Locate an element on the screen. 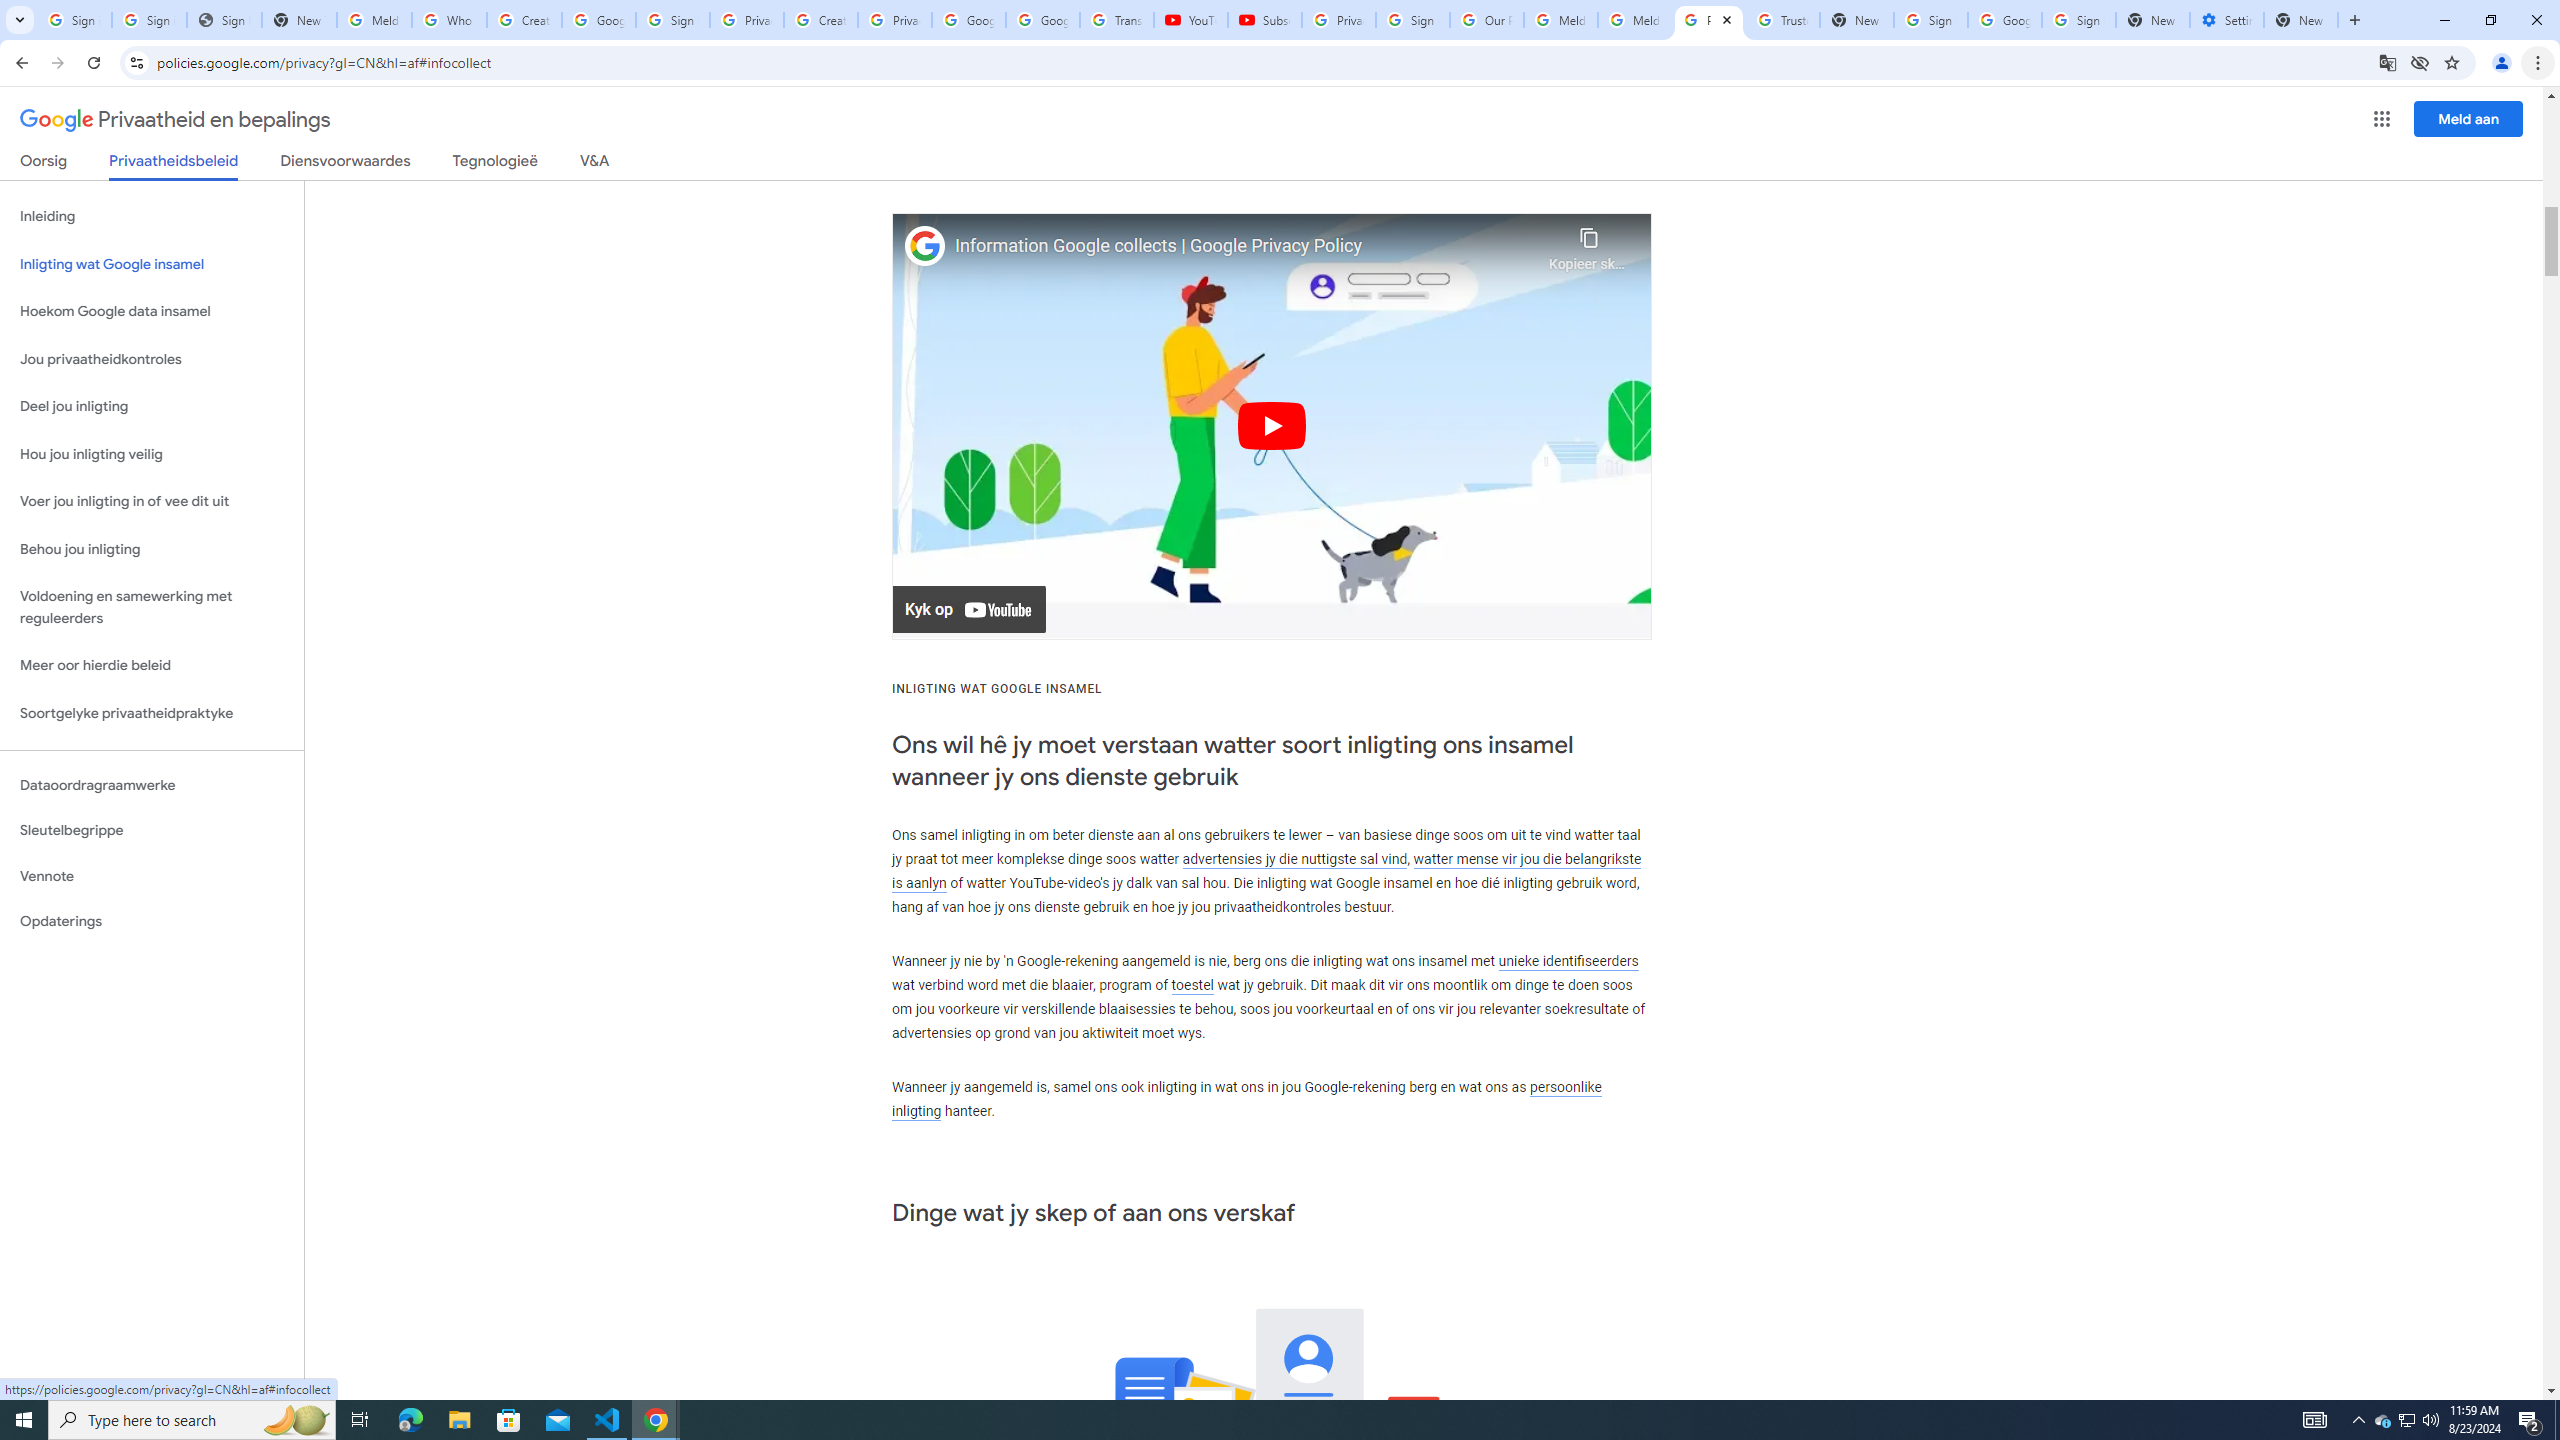  V&A is located at coordinates (594, 164).